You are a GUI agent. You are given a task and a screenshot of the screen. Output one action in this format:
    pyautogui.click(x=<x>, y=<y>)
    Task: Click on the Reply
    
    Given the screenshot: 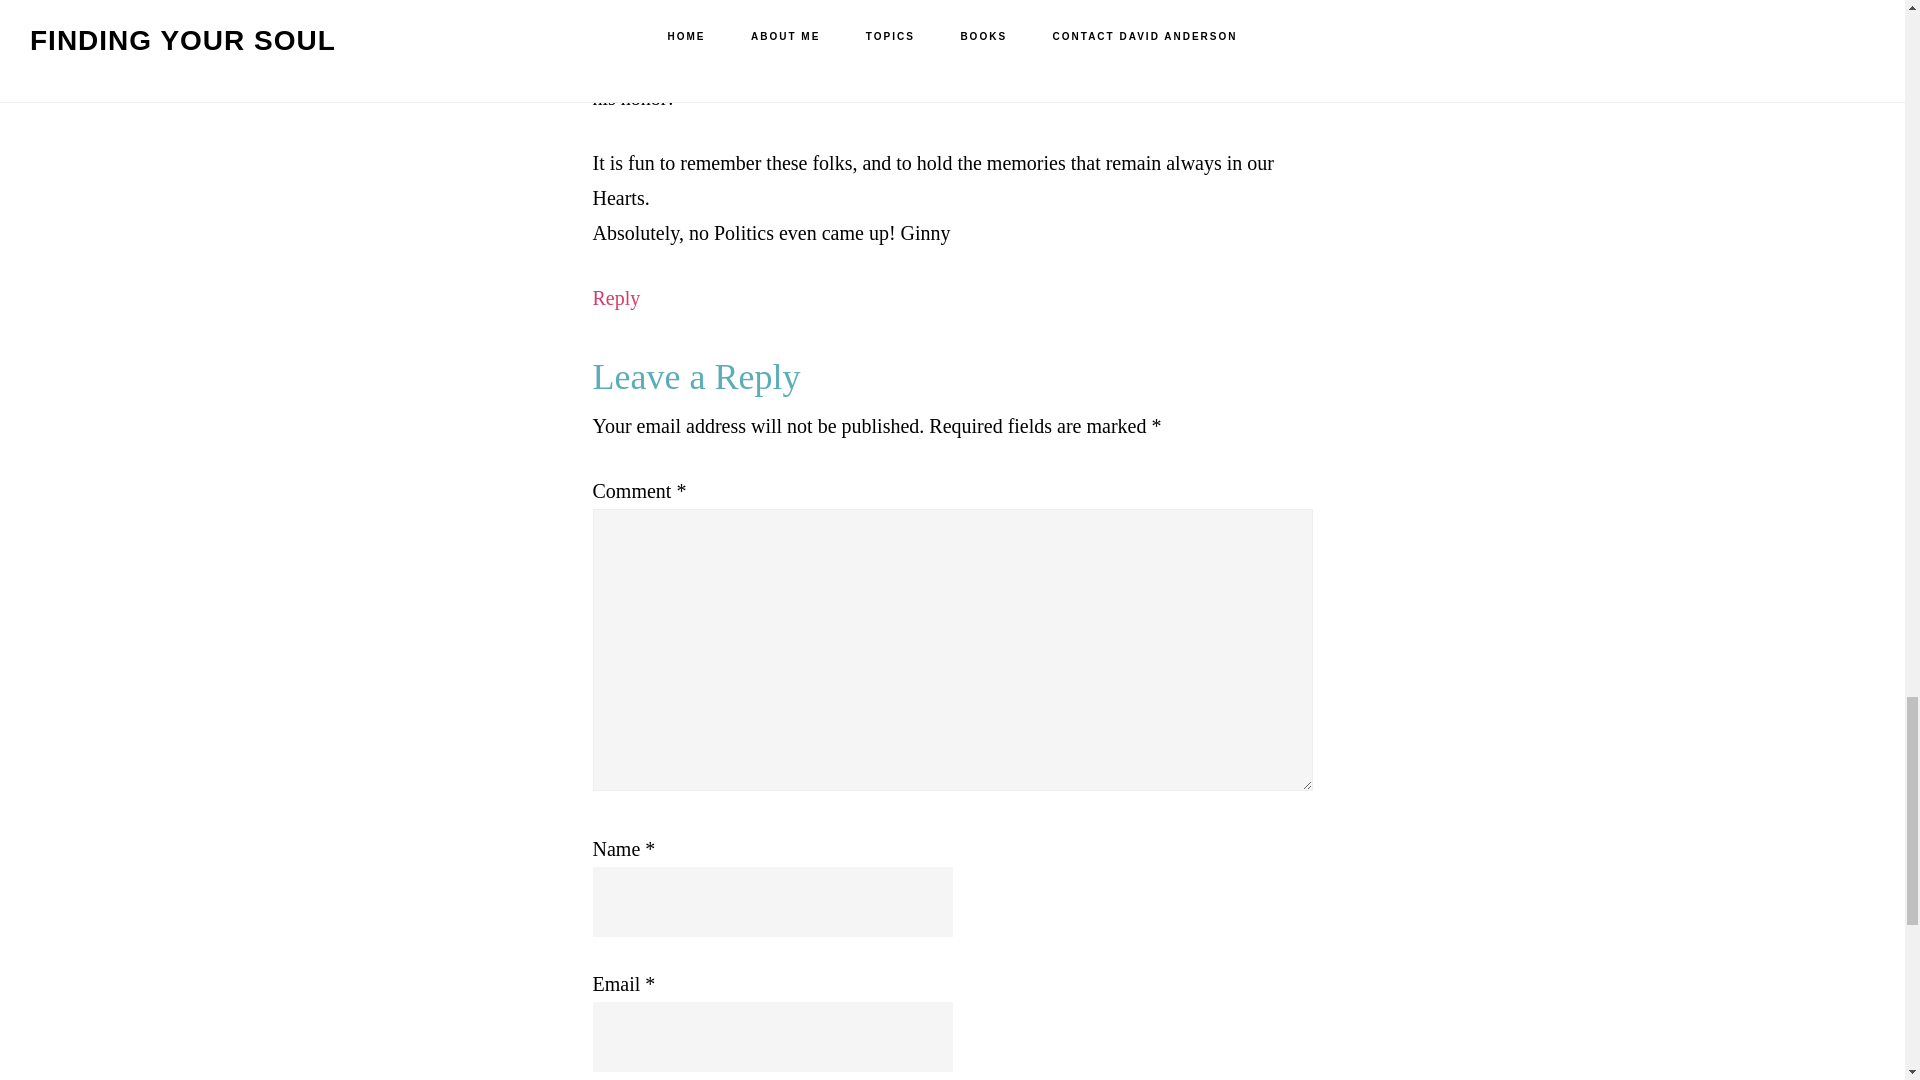 What is the action you would take?
    pyautogui.click(x=615, y=298)
    